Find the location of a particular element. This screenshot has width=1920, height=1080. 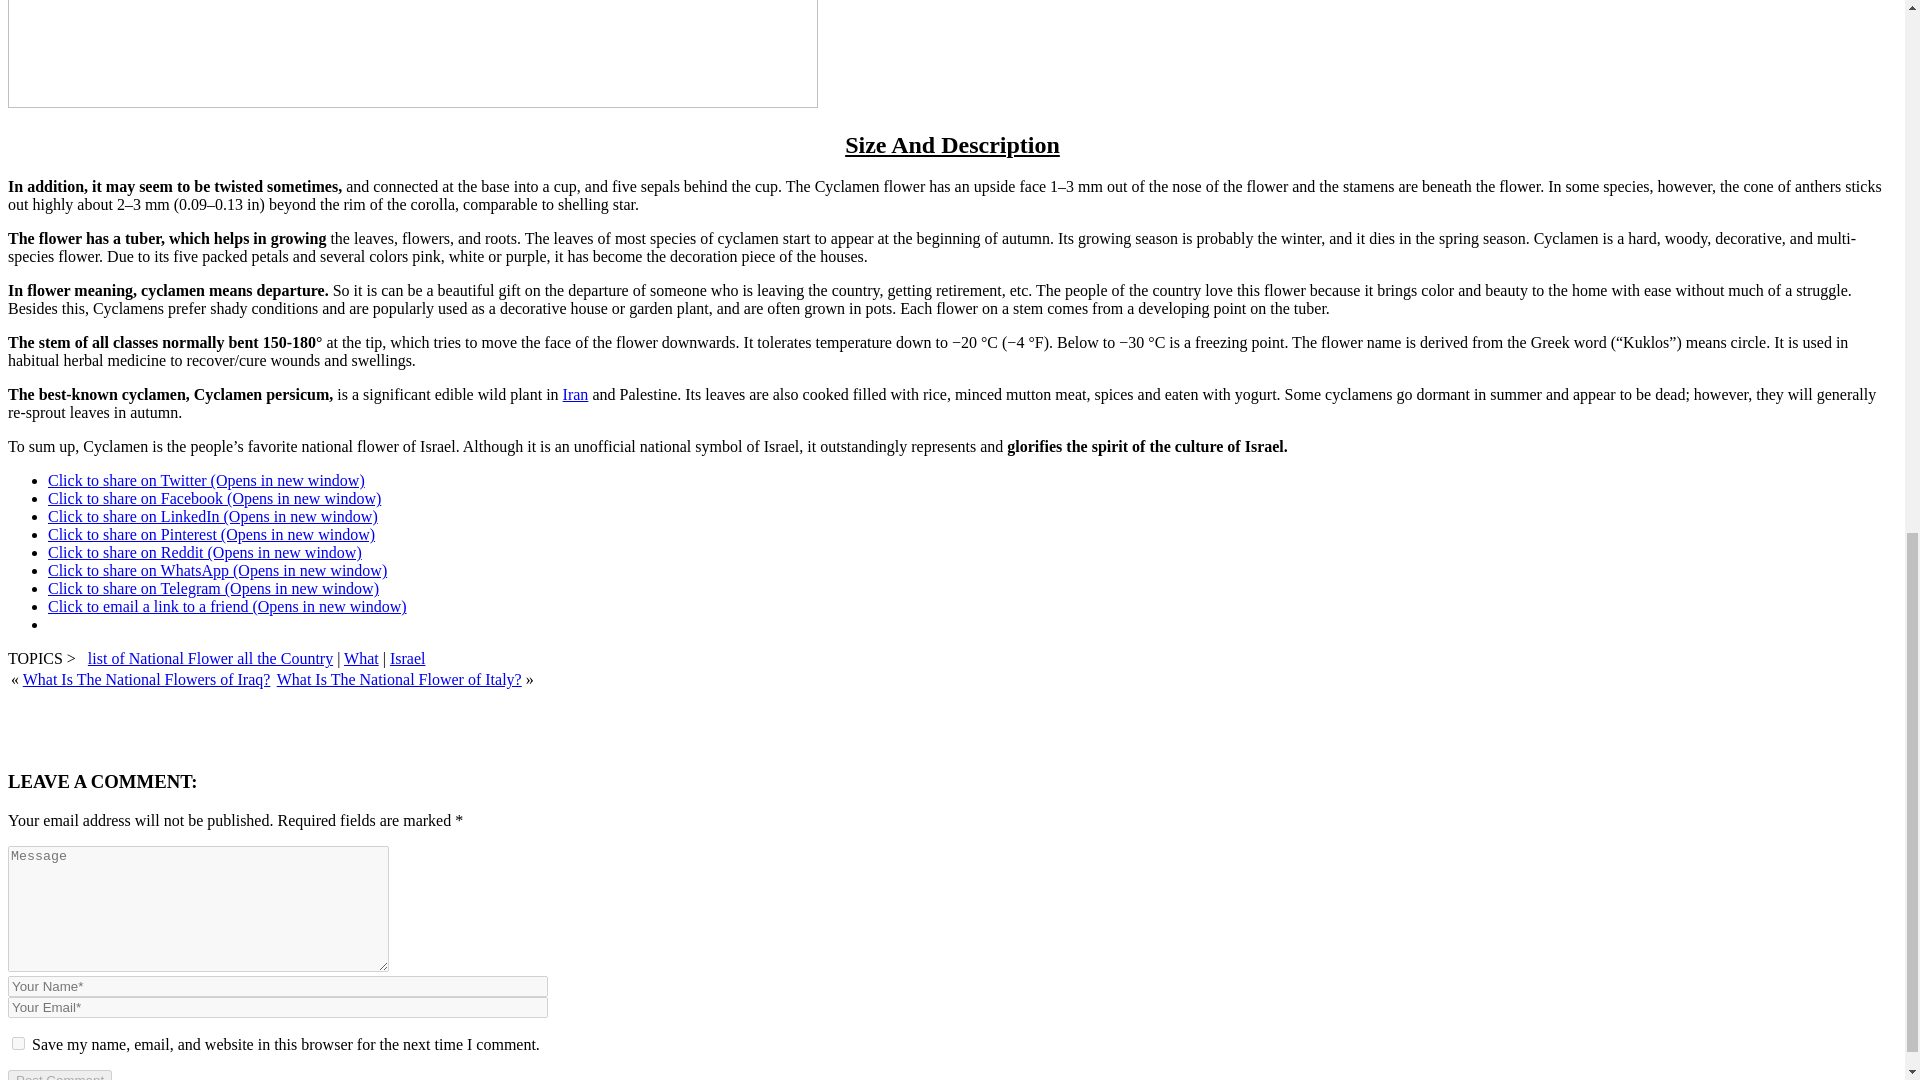

Click to share on Pinterest is located at coordinates (211, 534).